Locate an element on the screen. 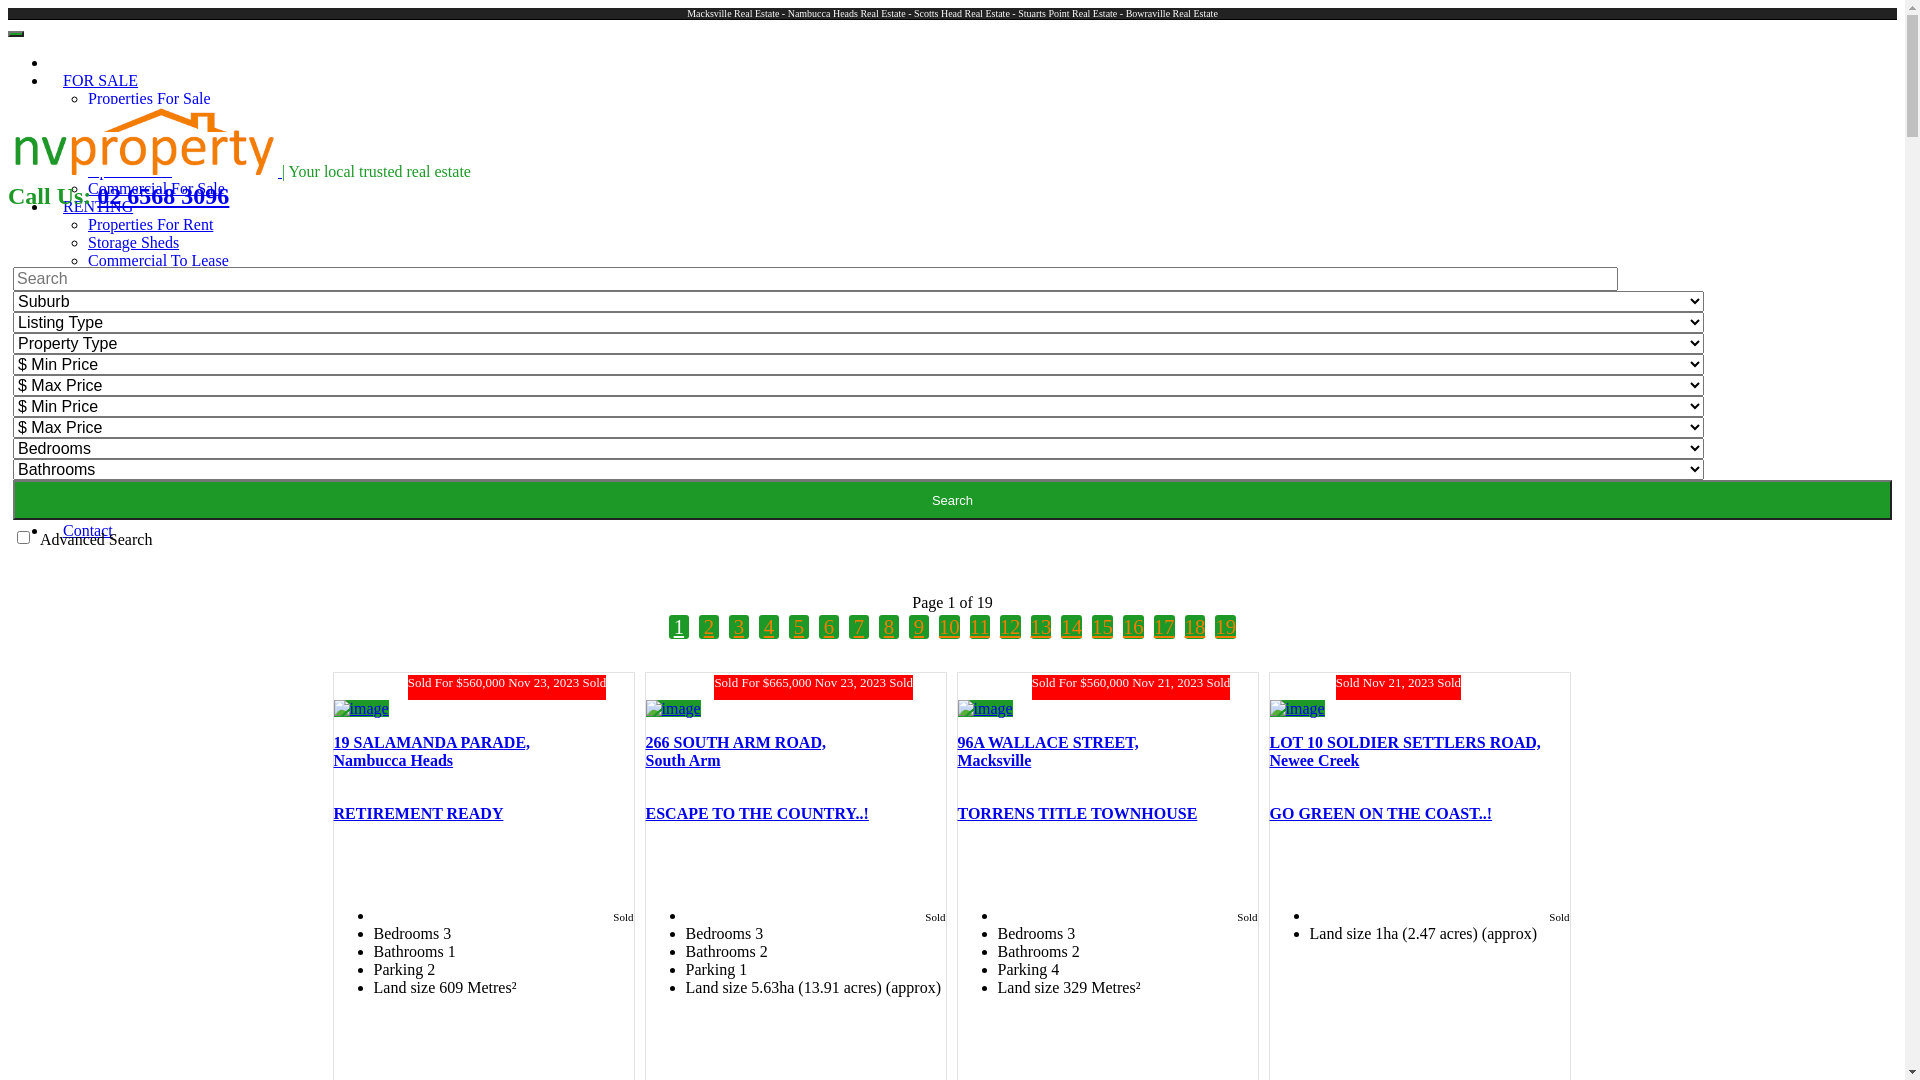  12 is located at coordinates (1010, 627).